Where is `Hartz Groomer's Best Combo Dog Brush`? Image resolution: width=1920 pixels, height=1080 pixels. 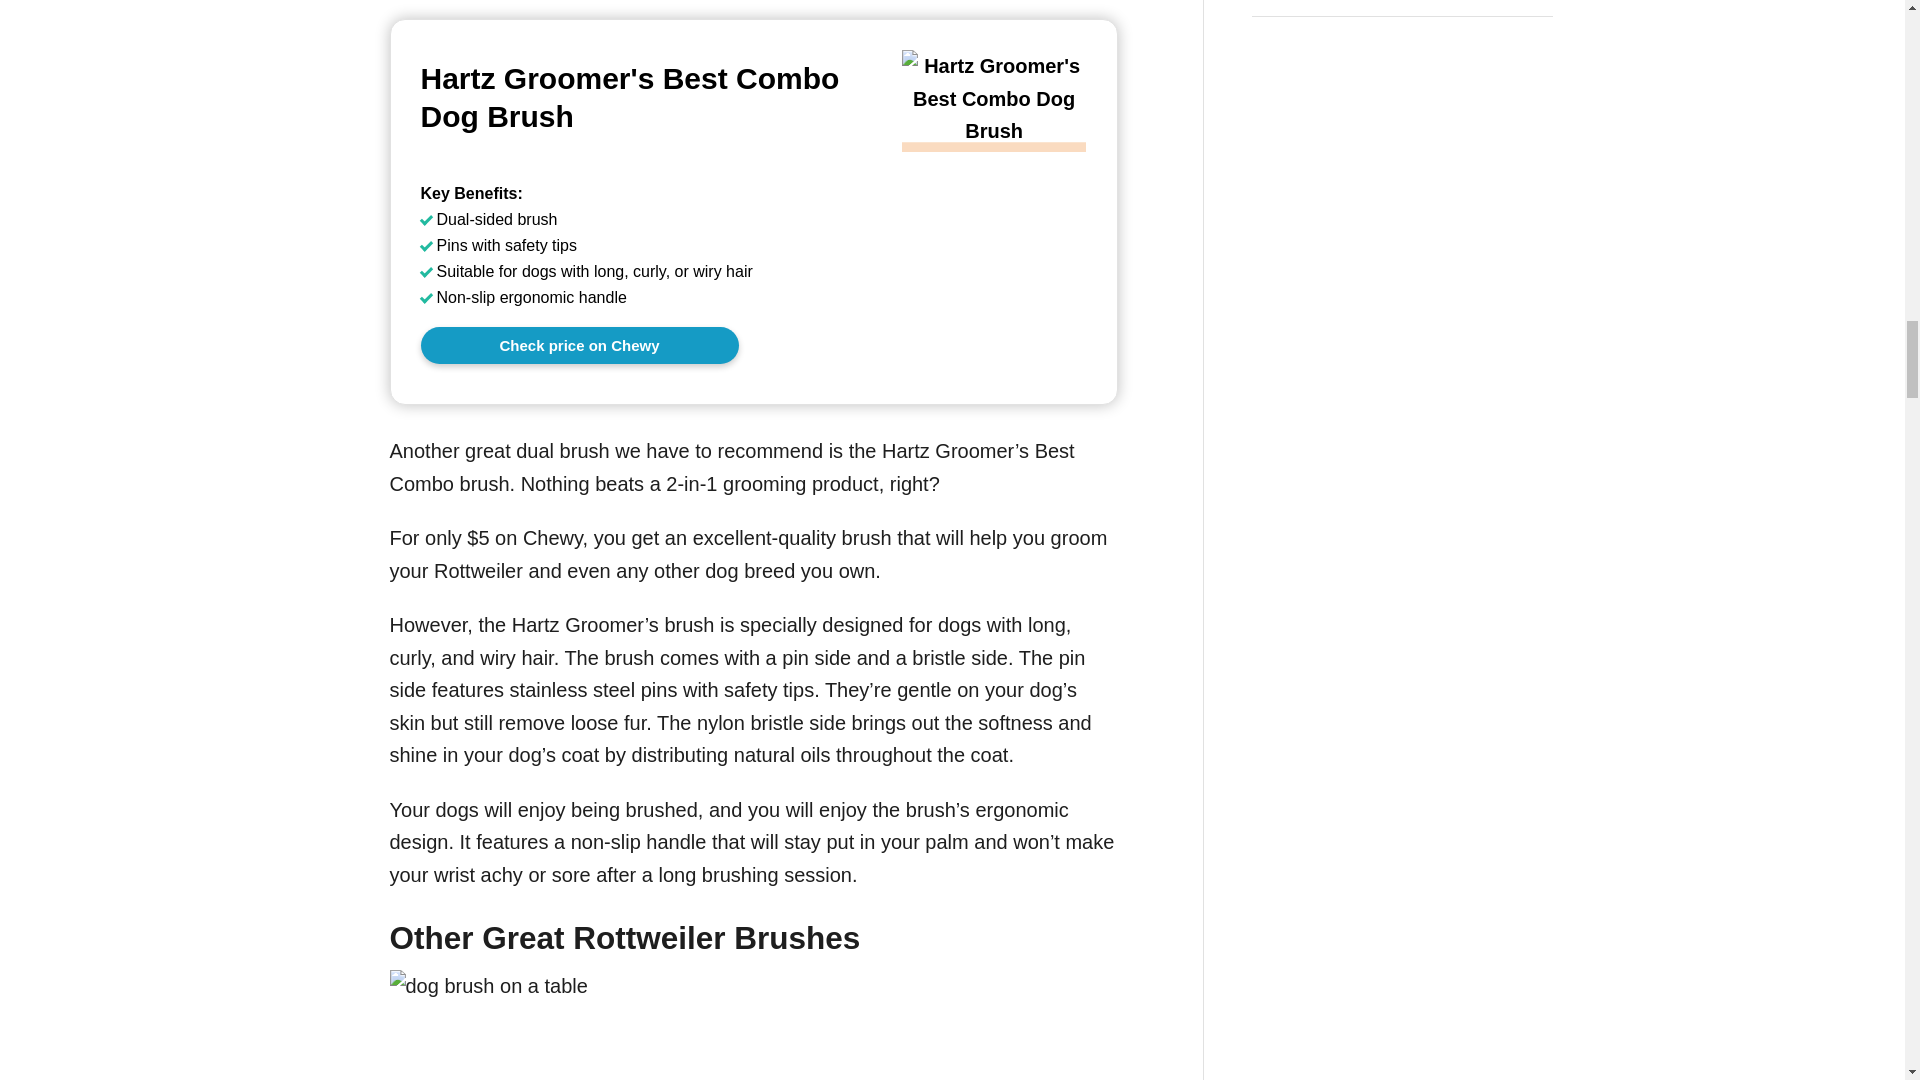
Hartz Groomer's Best Combo Dog Brush is located at coordinates (994, 136).